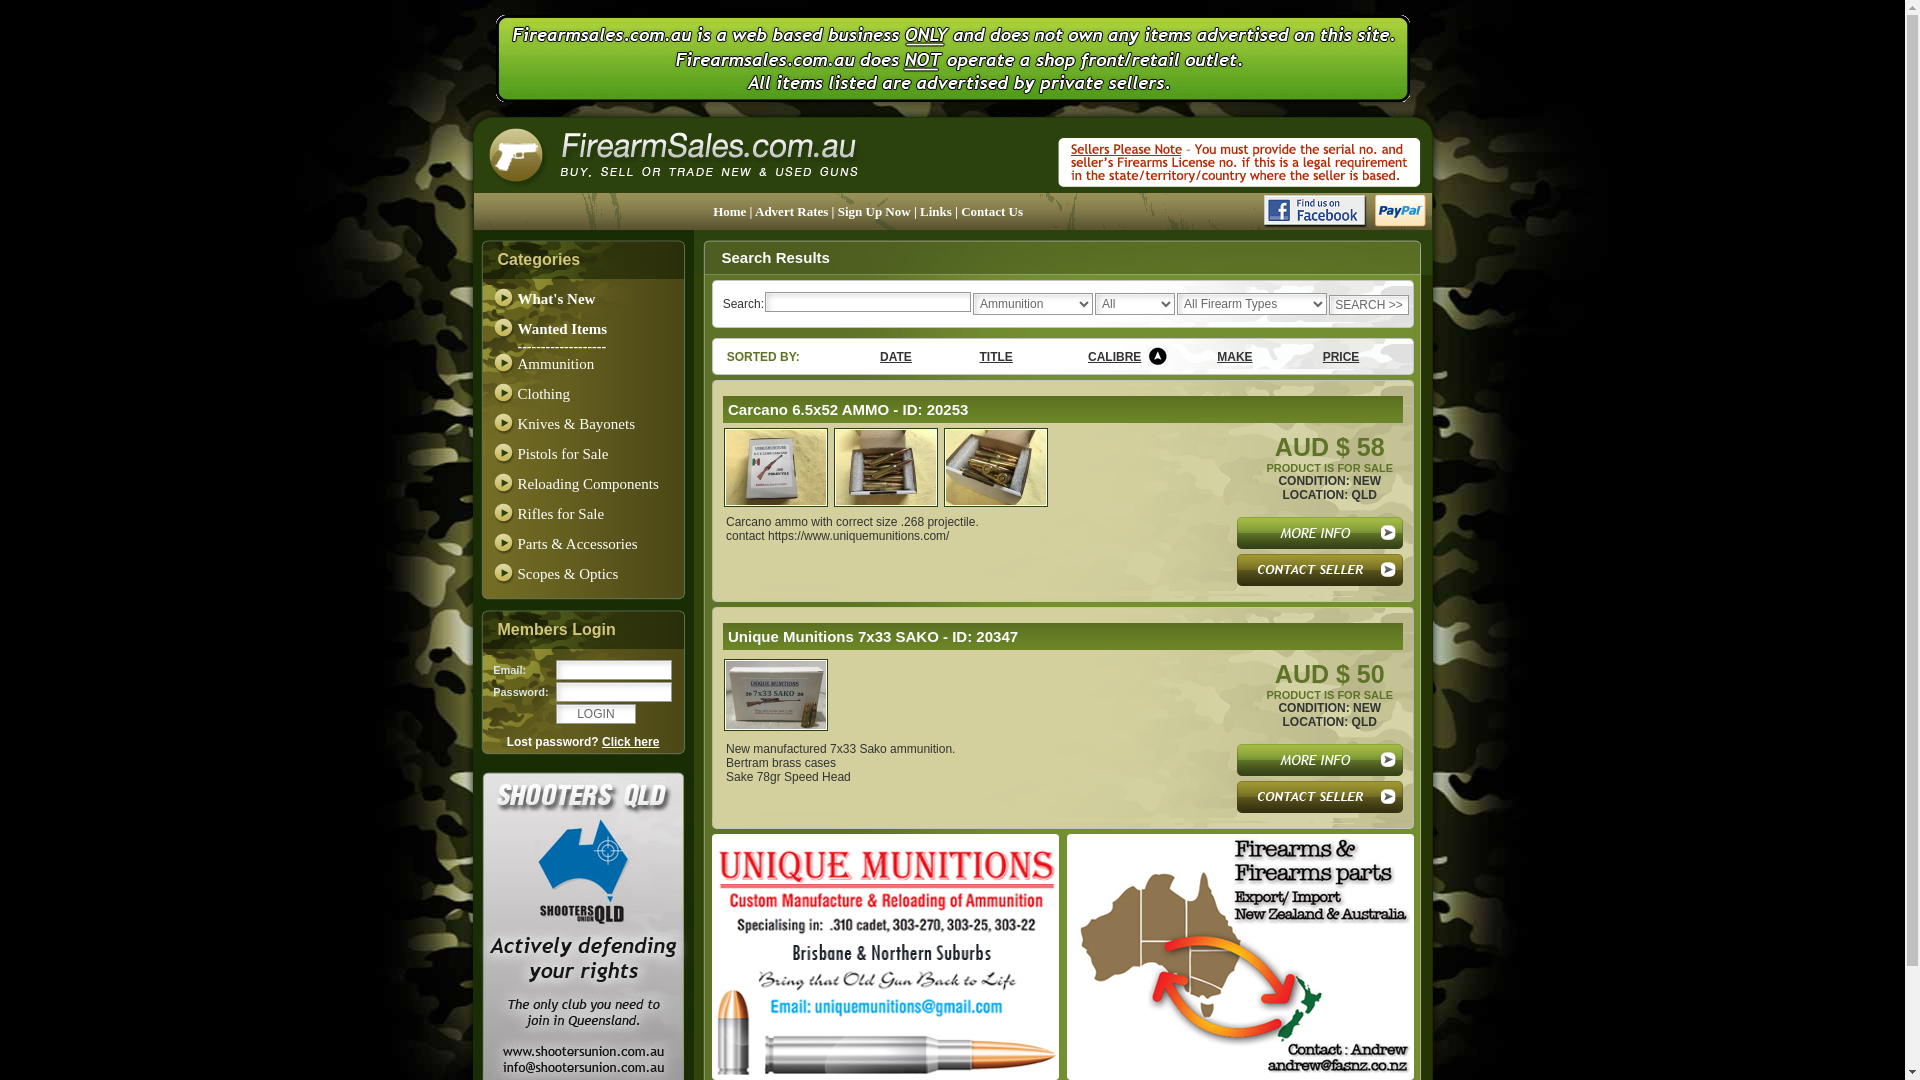 The width and height of the screenshot is (1920, 1080). Describe the element at coordinates (776, 727) in the screenshot. I see `Press 'escape' to close` at that location.